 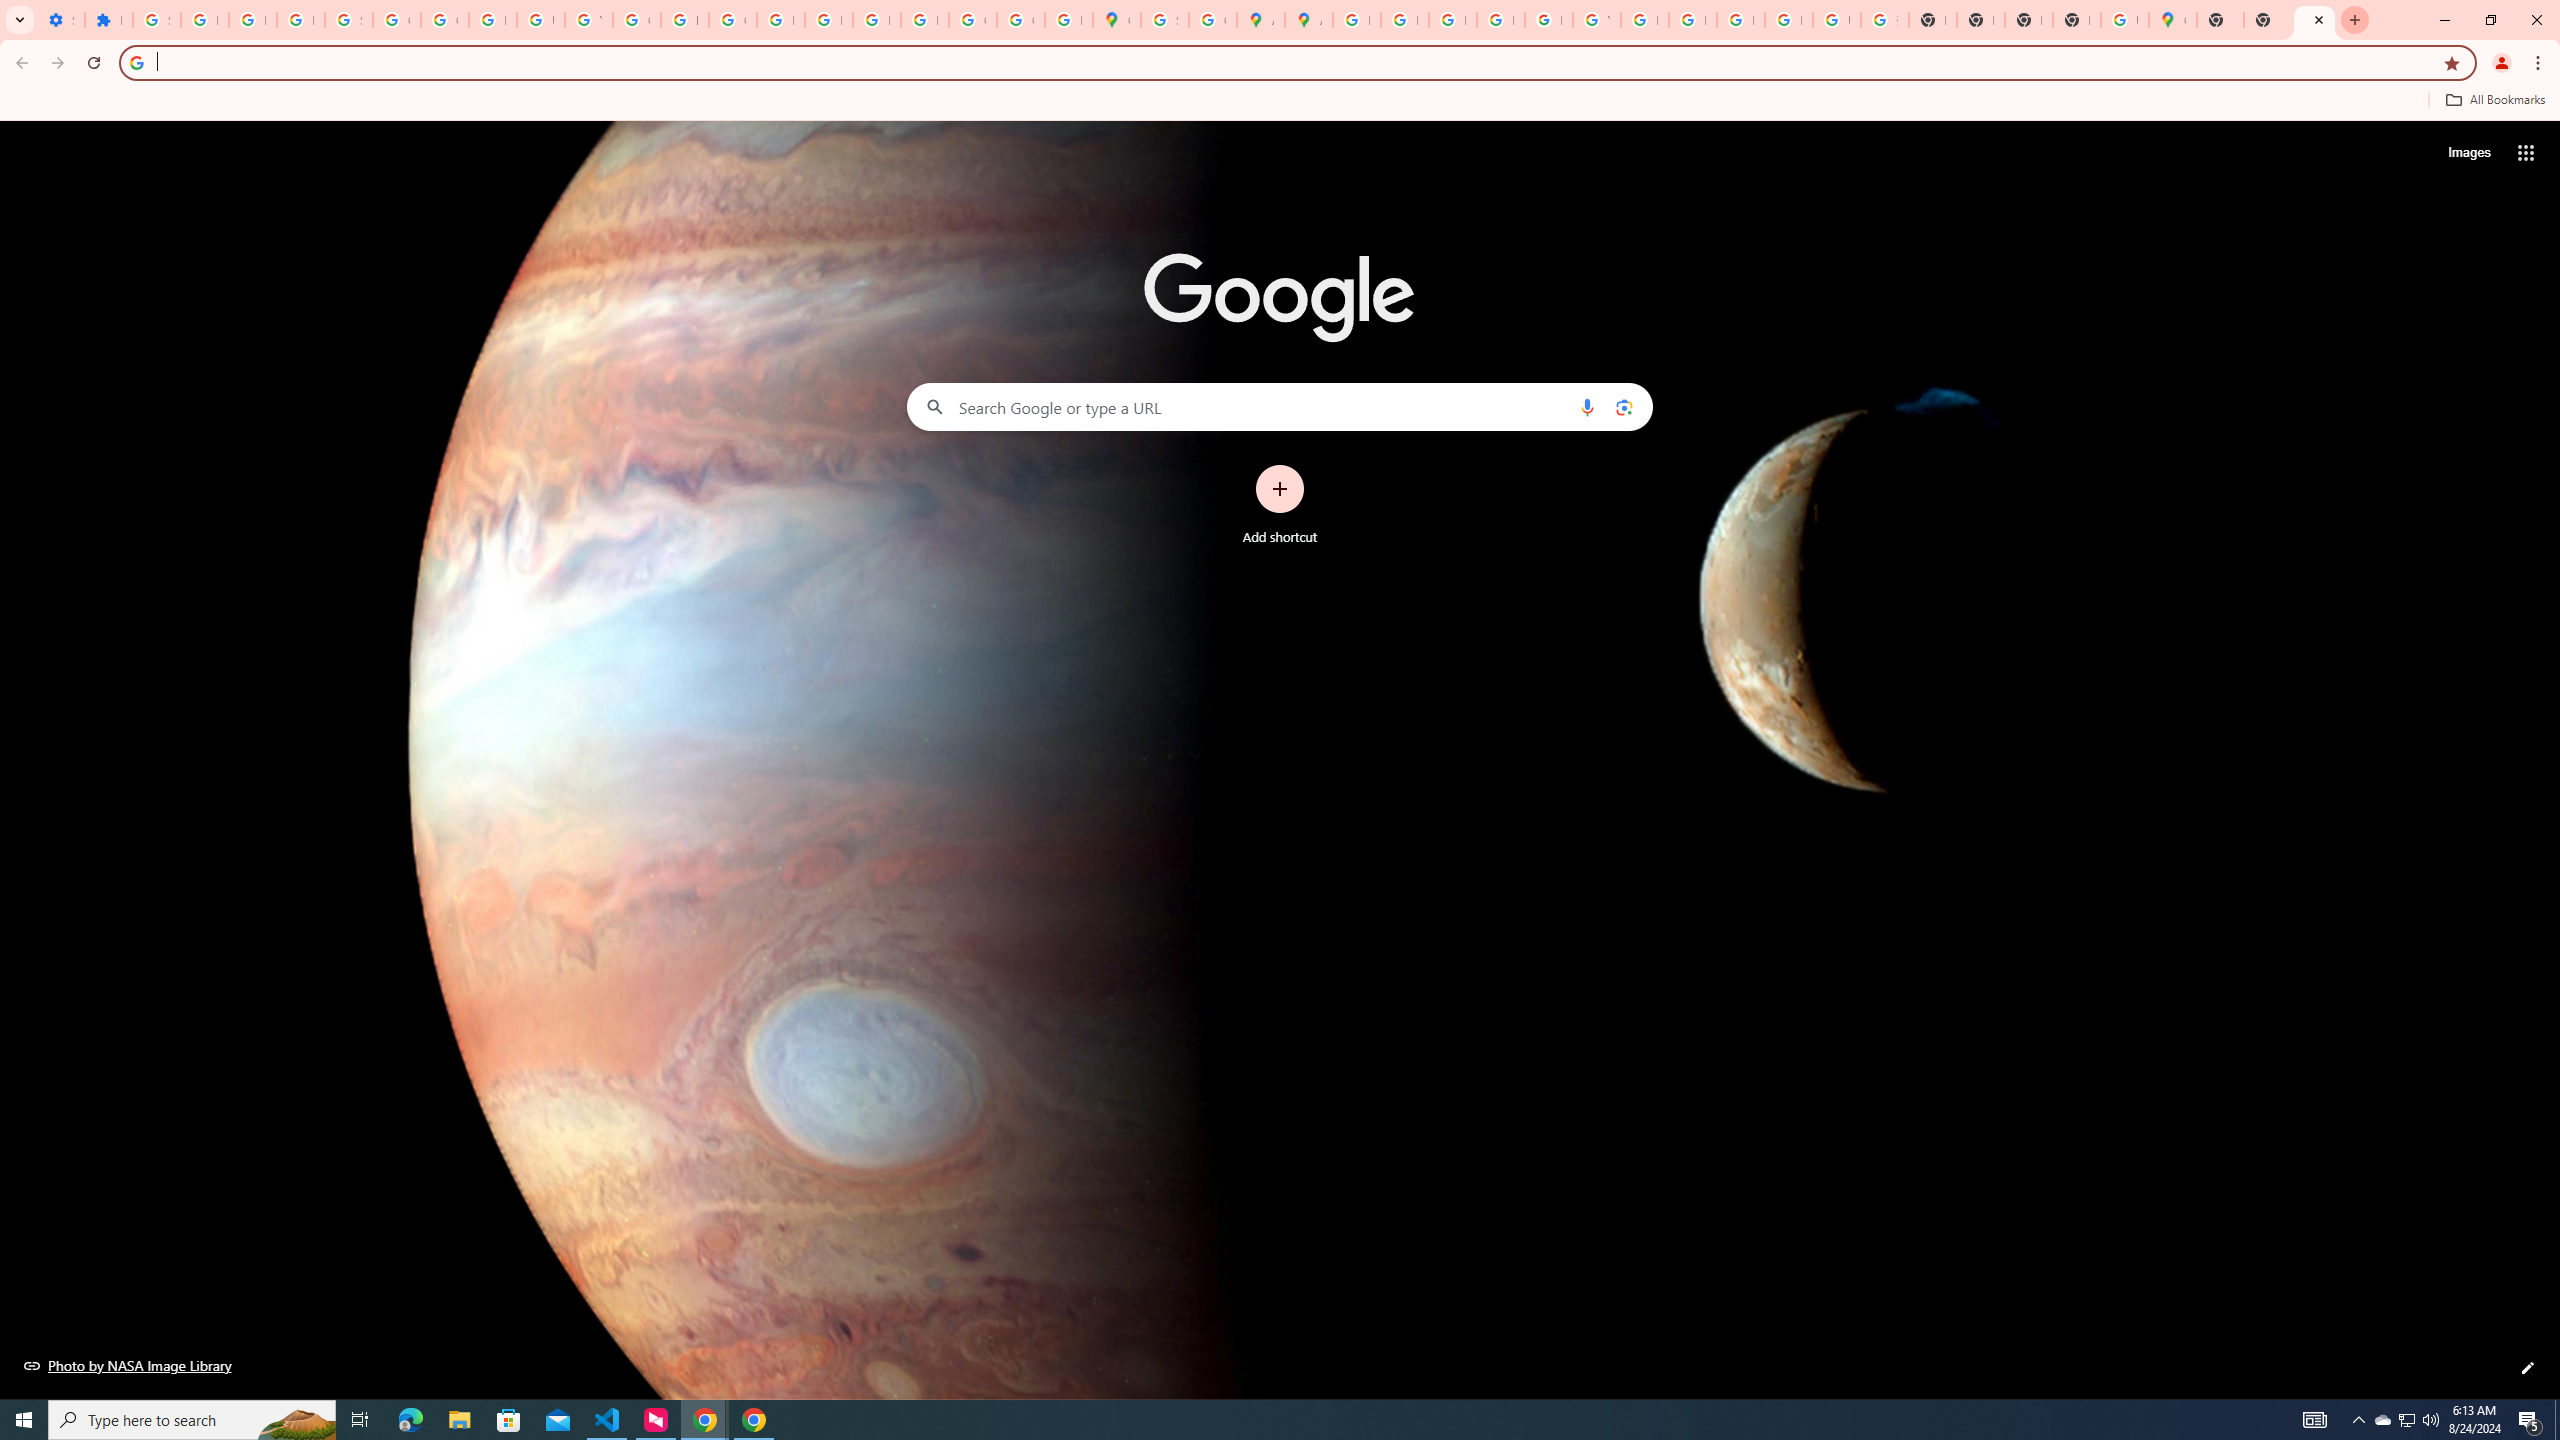 I want to click on Privacy Help Center - Policies Help, so click(x=1405, y=20).